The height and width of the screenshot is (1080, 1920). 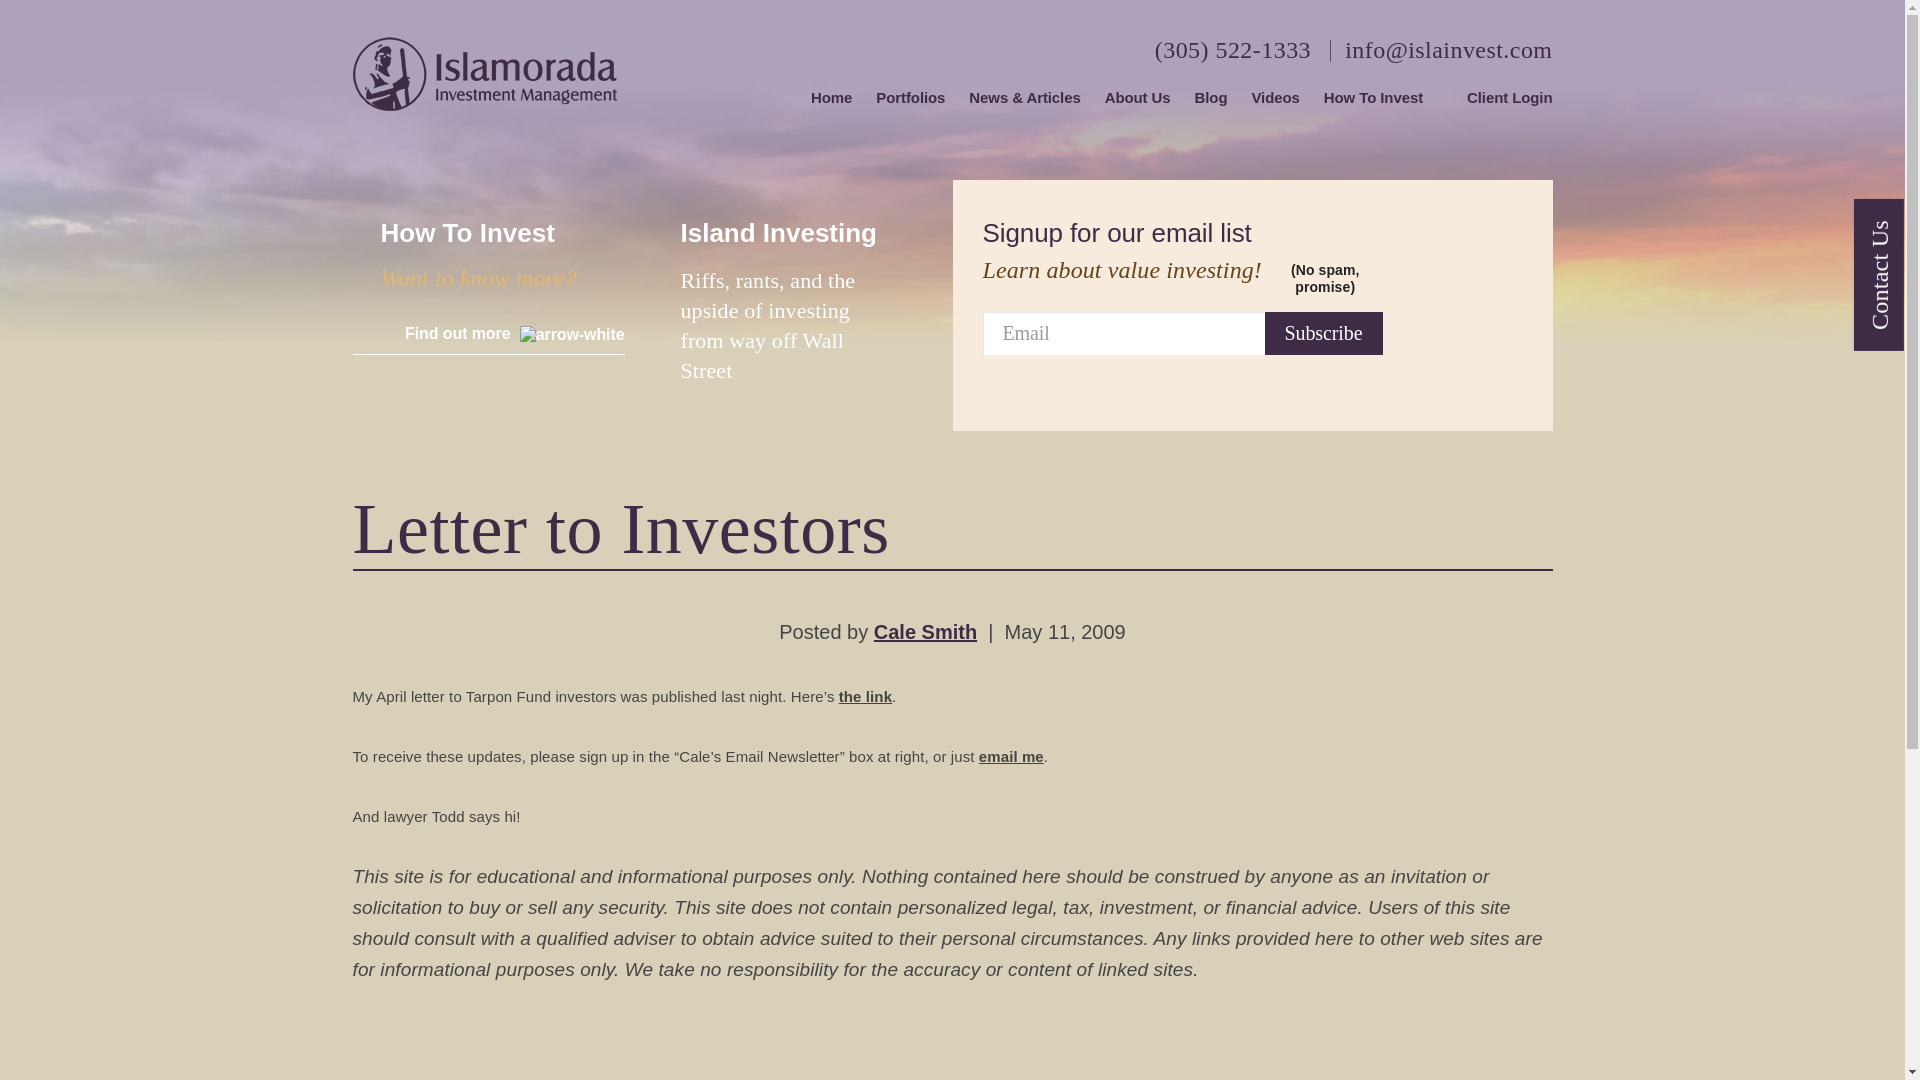 I want to click on email me, so click(x=1012, y=756).